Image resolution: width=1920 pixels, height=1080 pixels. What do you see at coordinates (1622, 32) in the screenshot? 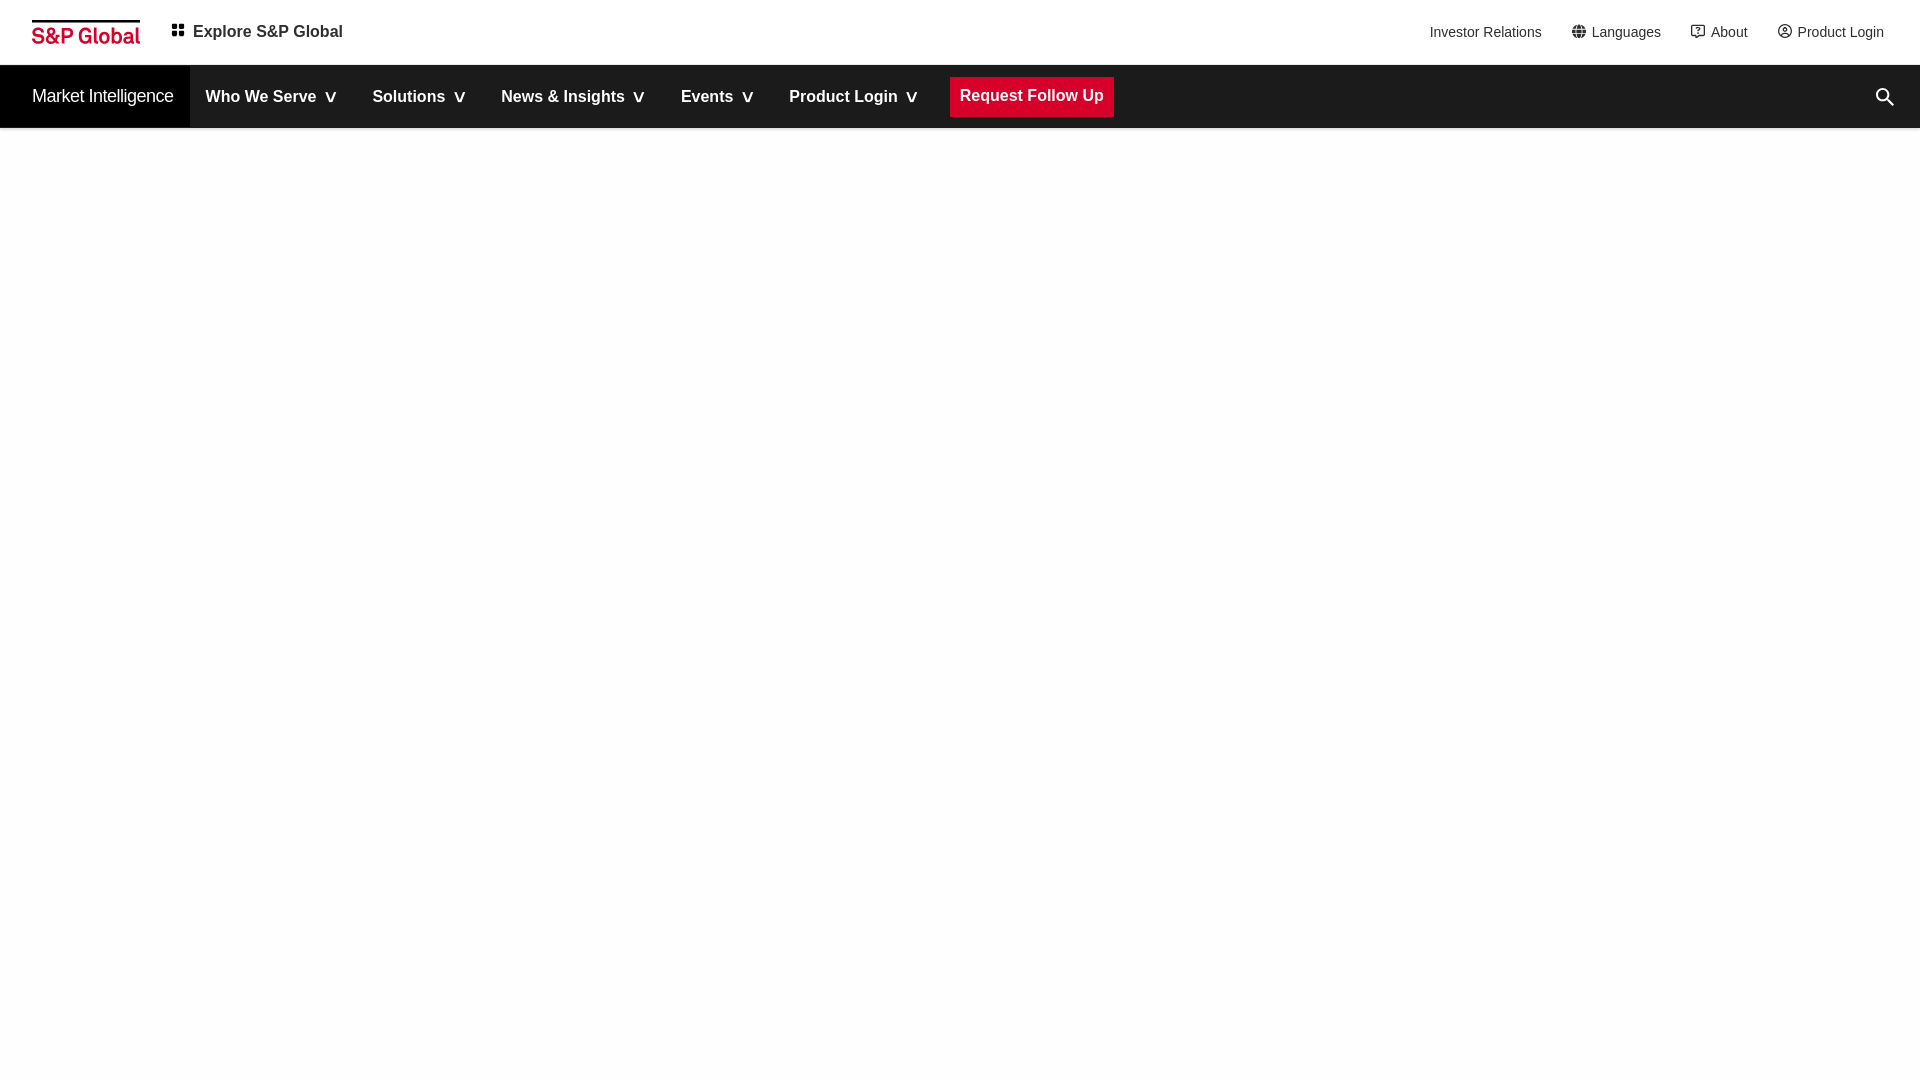
I see `Languages` at bounding box center [1622, 32].